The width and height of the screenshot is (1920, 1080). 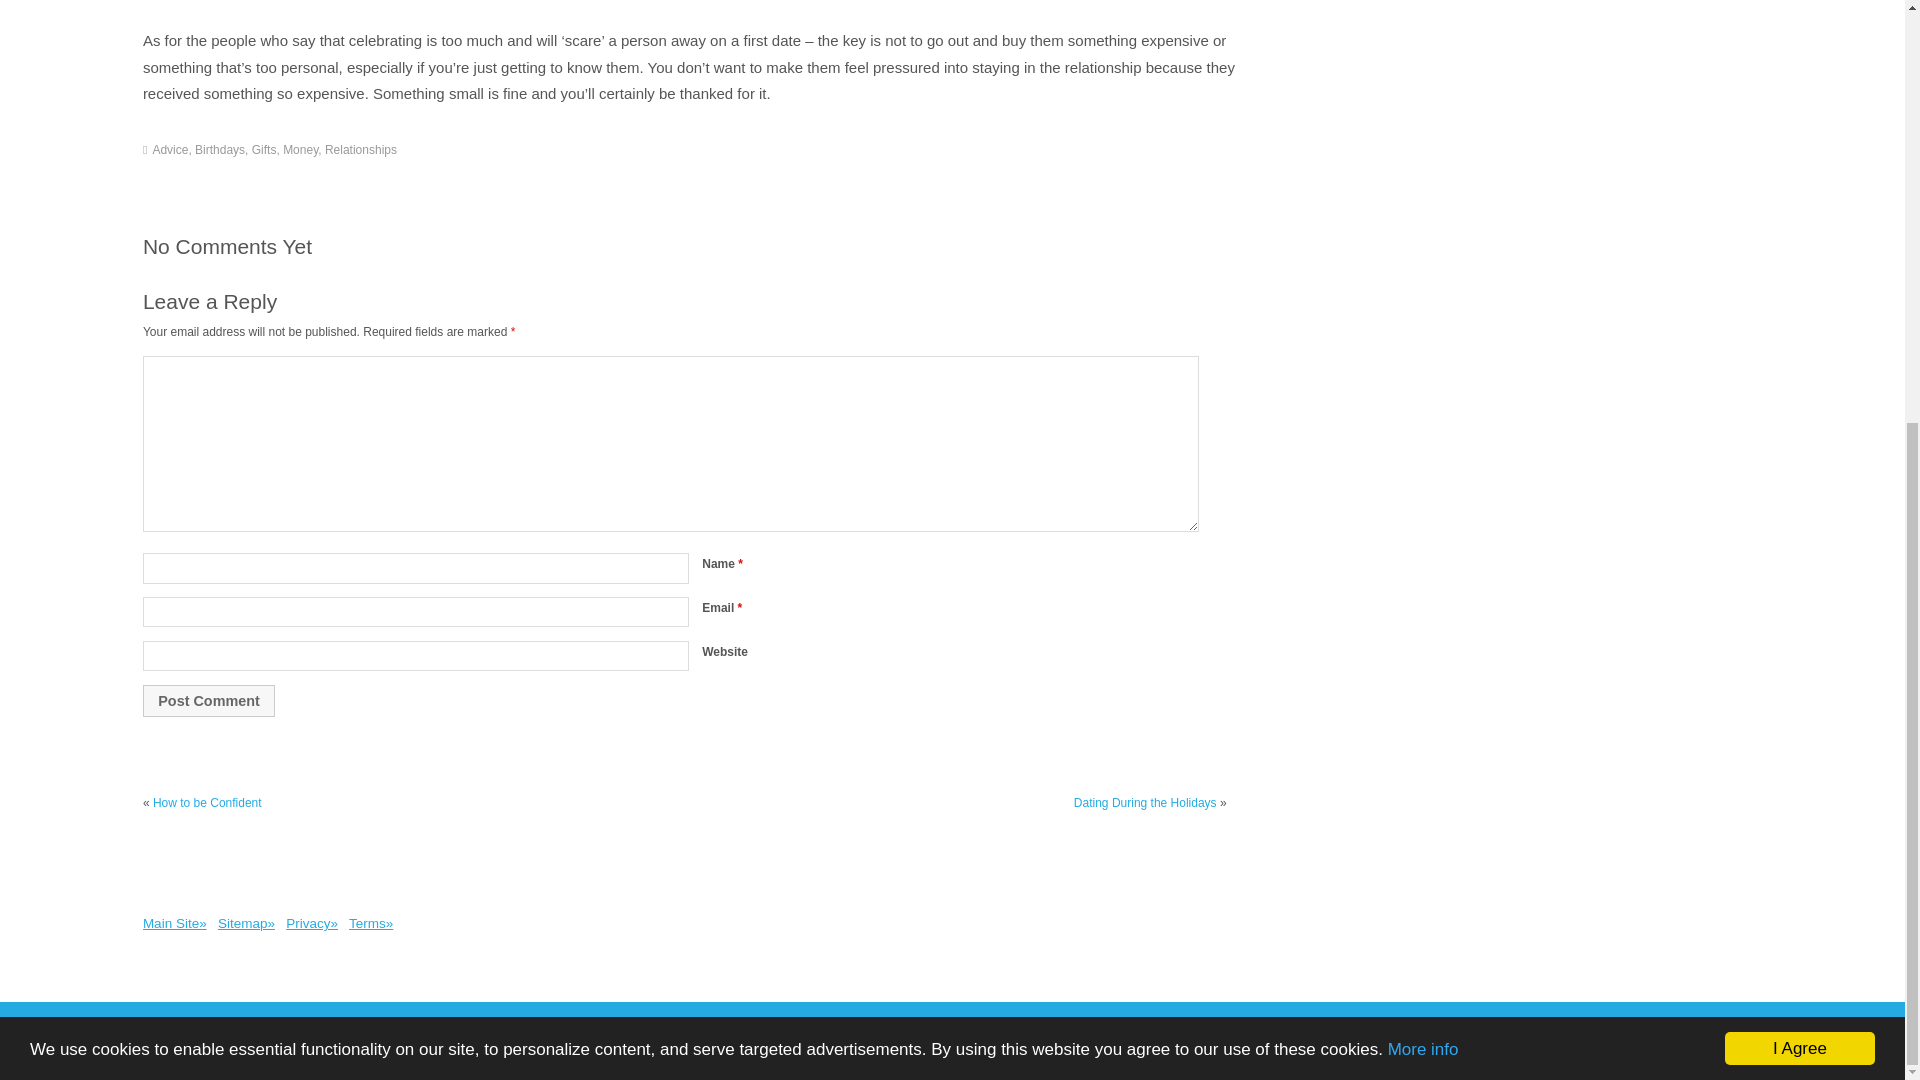 What do you see at coordinates (220, 149) in the screenshot?
I see `Birthdays` at bounding box center [220, 149].